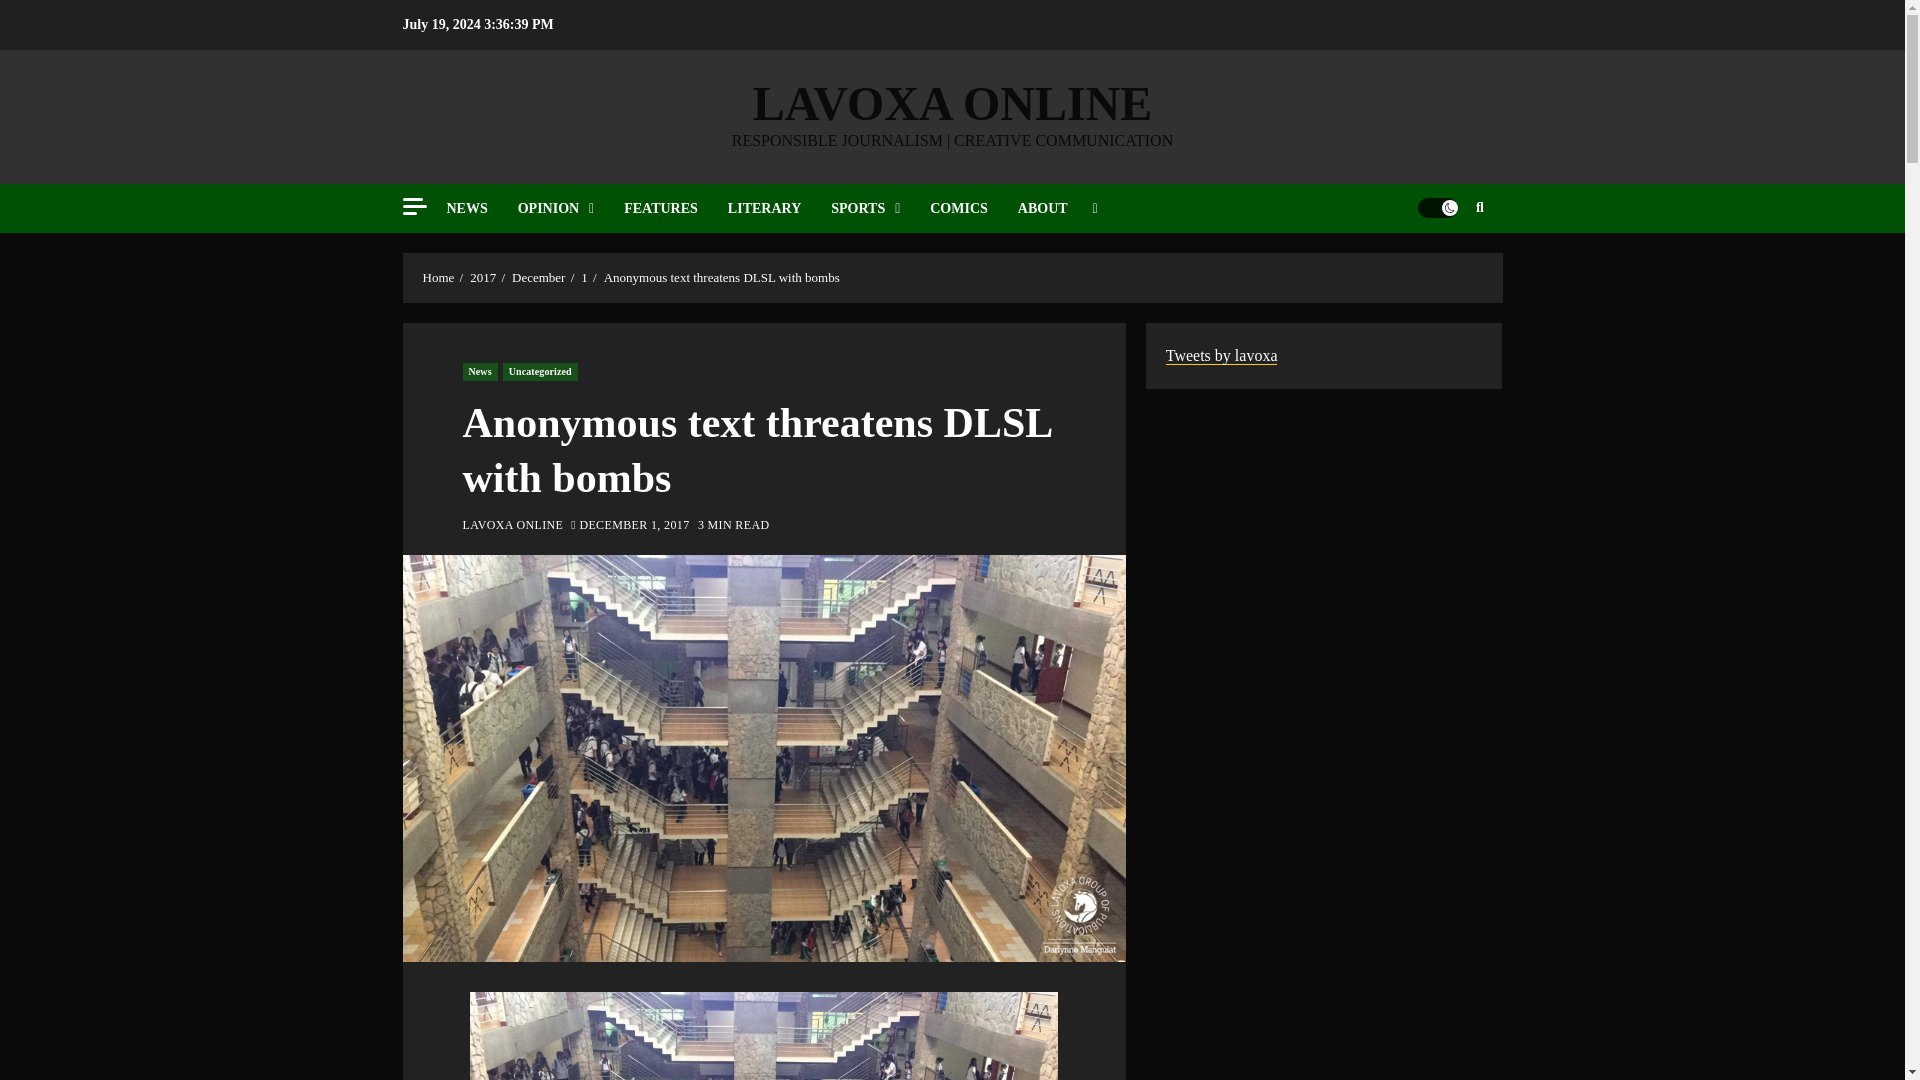  I want to click on SPORTS, so click(880, 208).